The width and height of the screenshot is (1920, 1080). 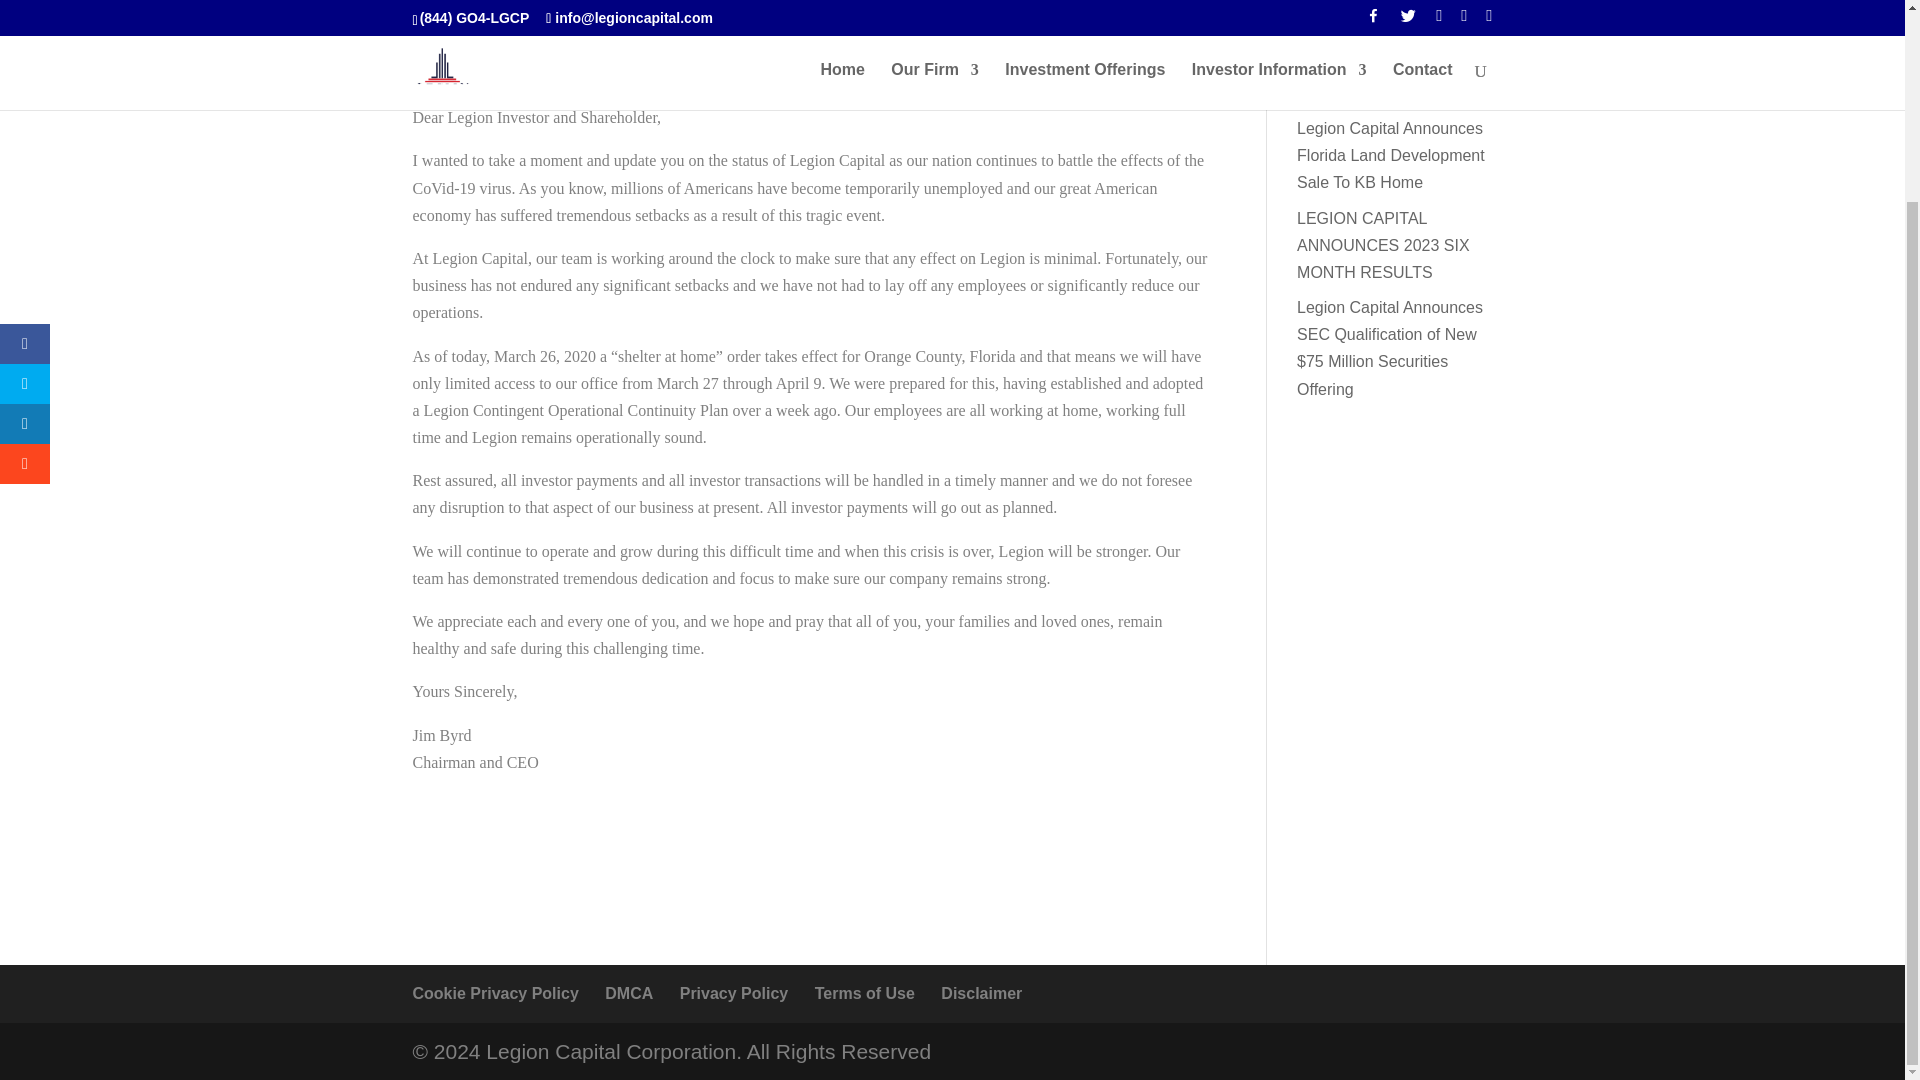 What do you see at coordinates (1384, 244) in the screenshot?
I see `LEGION CAPITAL ANNOUNCES 2023 SIX MONTH RESULTS` at bounding box center [1384, 244].